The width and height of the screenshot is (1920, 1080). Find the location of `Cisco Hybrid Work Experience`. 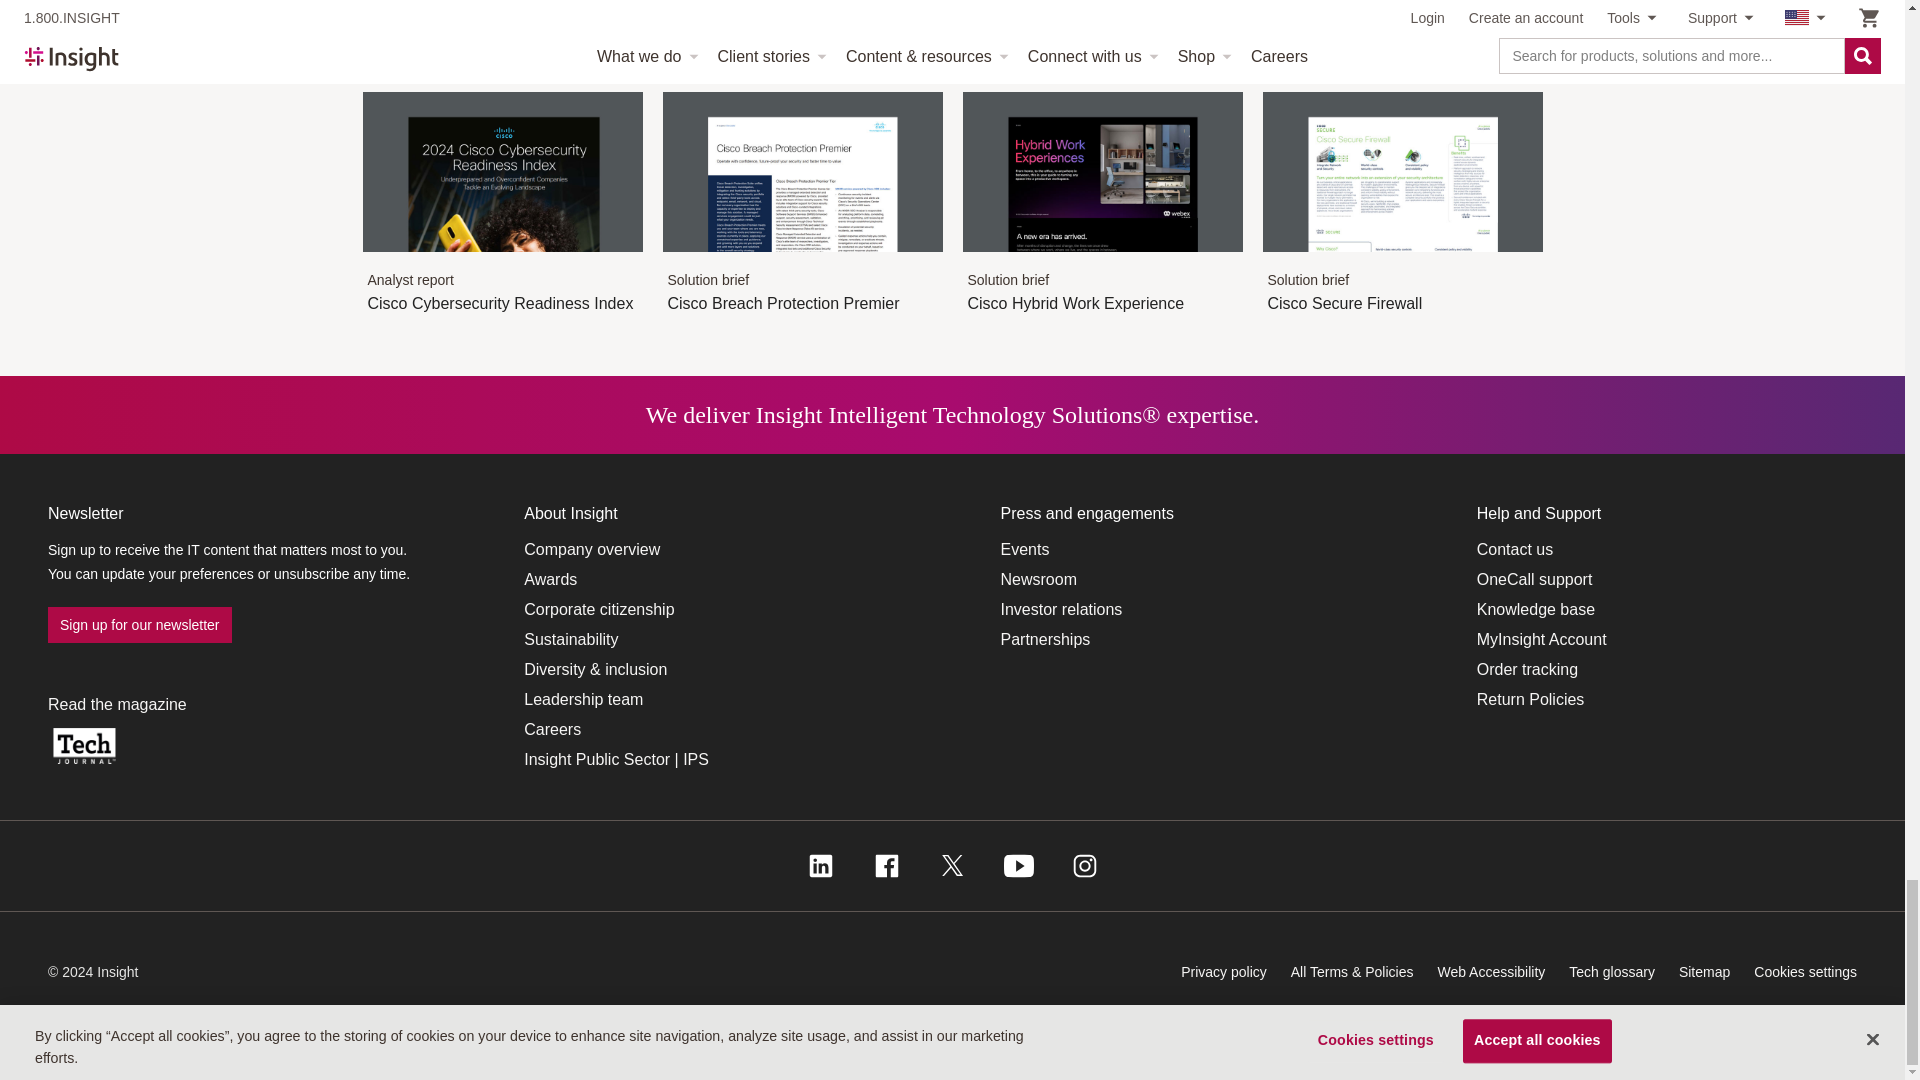

Cisco Hybrid Work Experience is located at coordinates (1102, 250).